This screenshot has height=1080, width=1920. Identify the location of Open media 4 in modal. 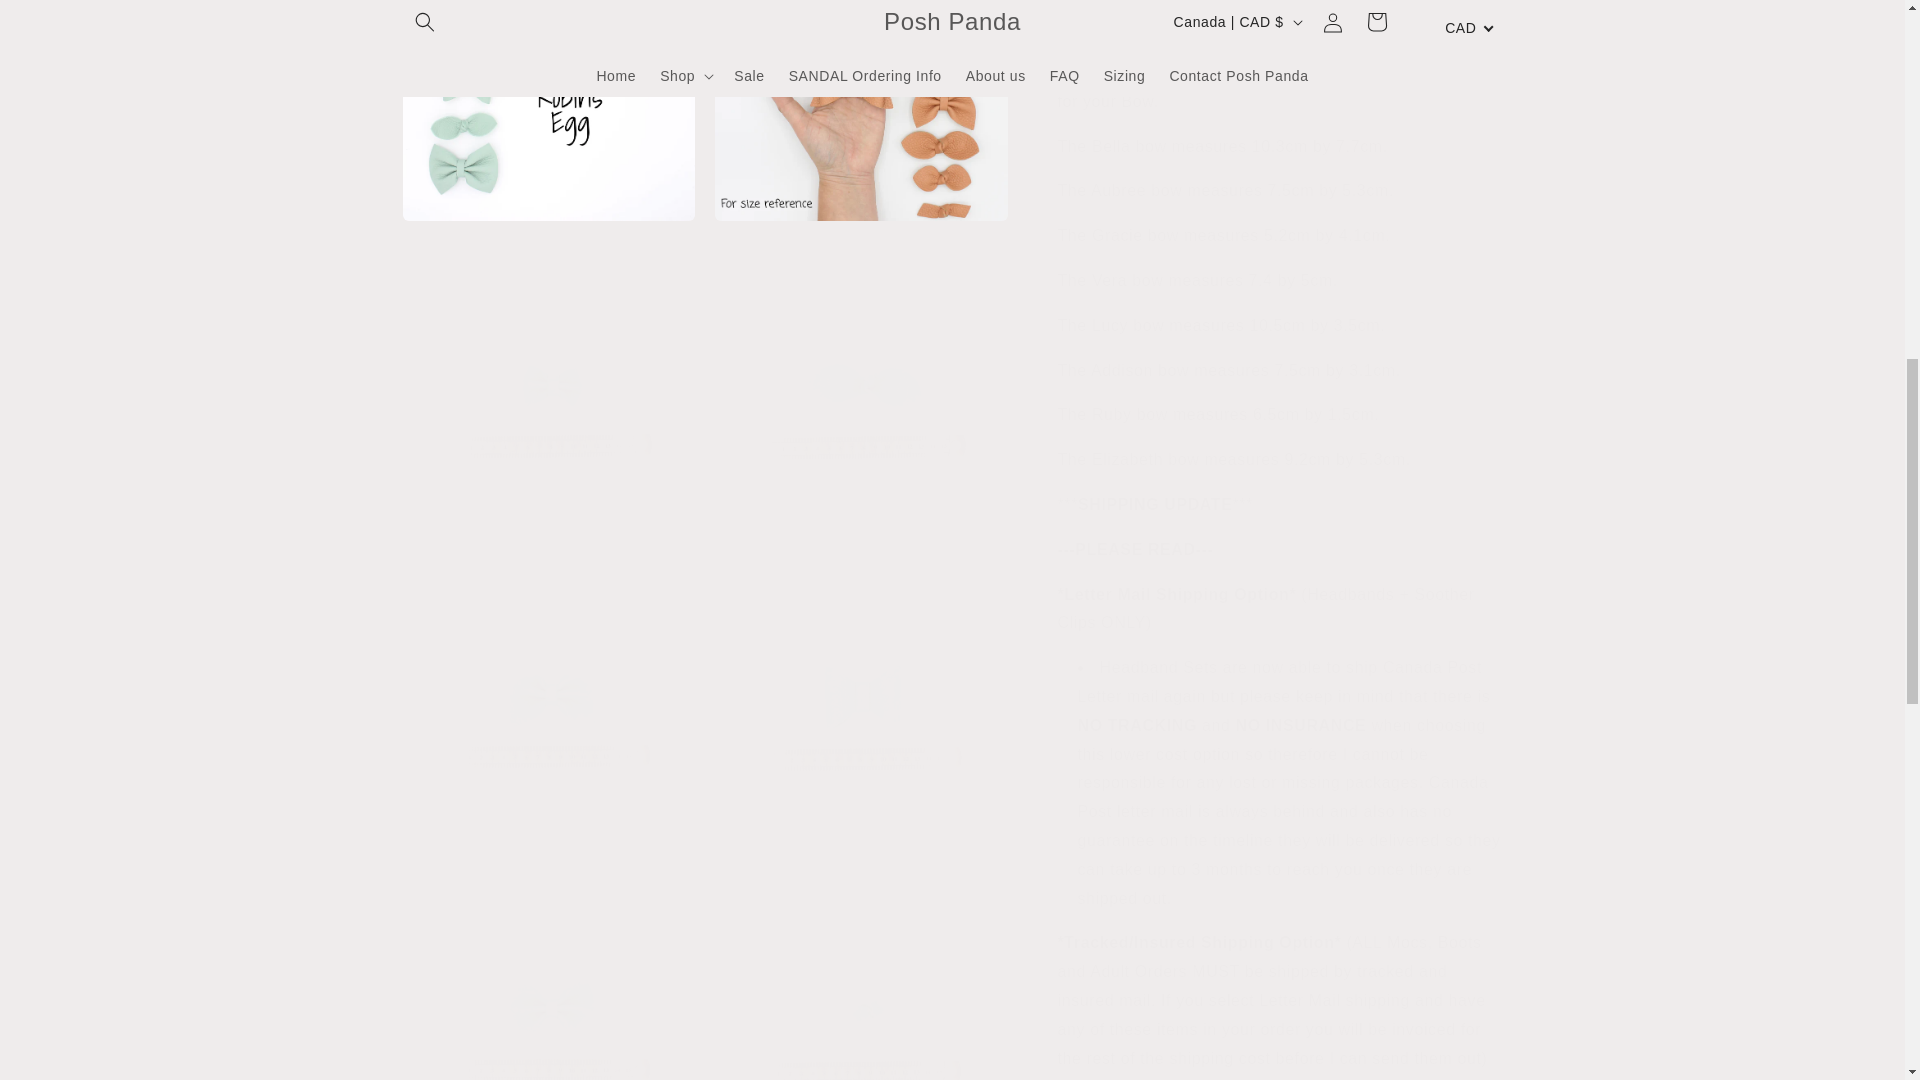
(548, 175).